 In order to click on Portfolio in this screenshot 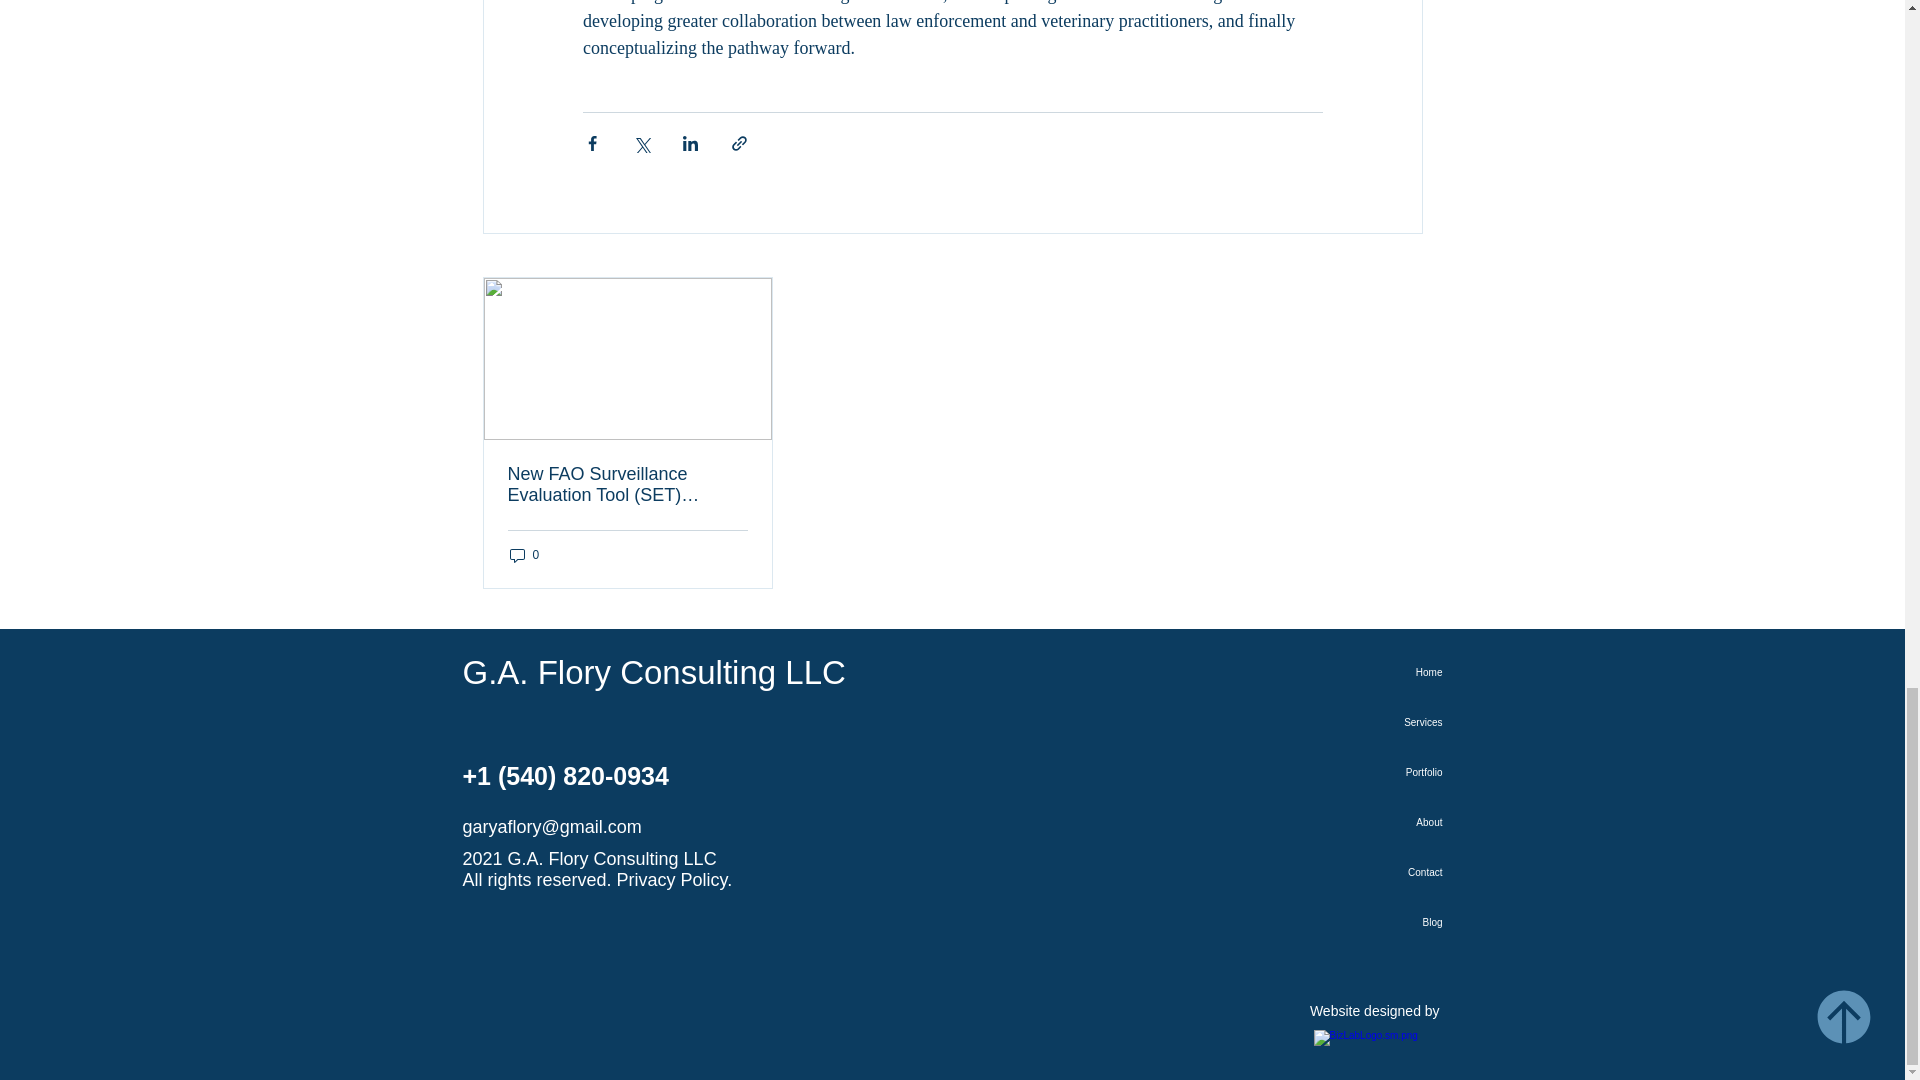, I will do `click(1400, 773)`.